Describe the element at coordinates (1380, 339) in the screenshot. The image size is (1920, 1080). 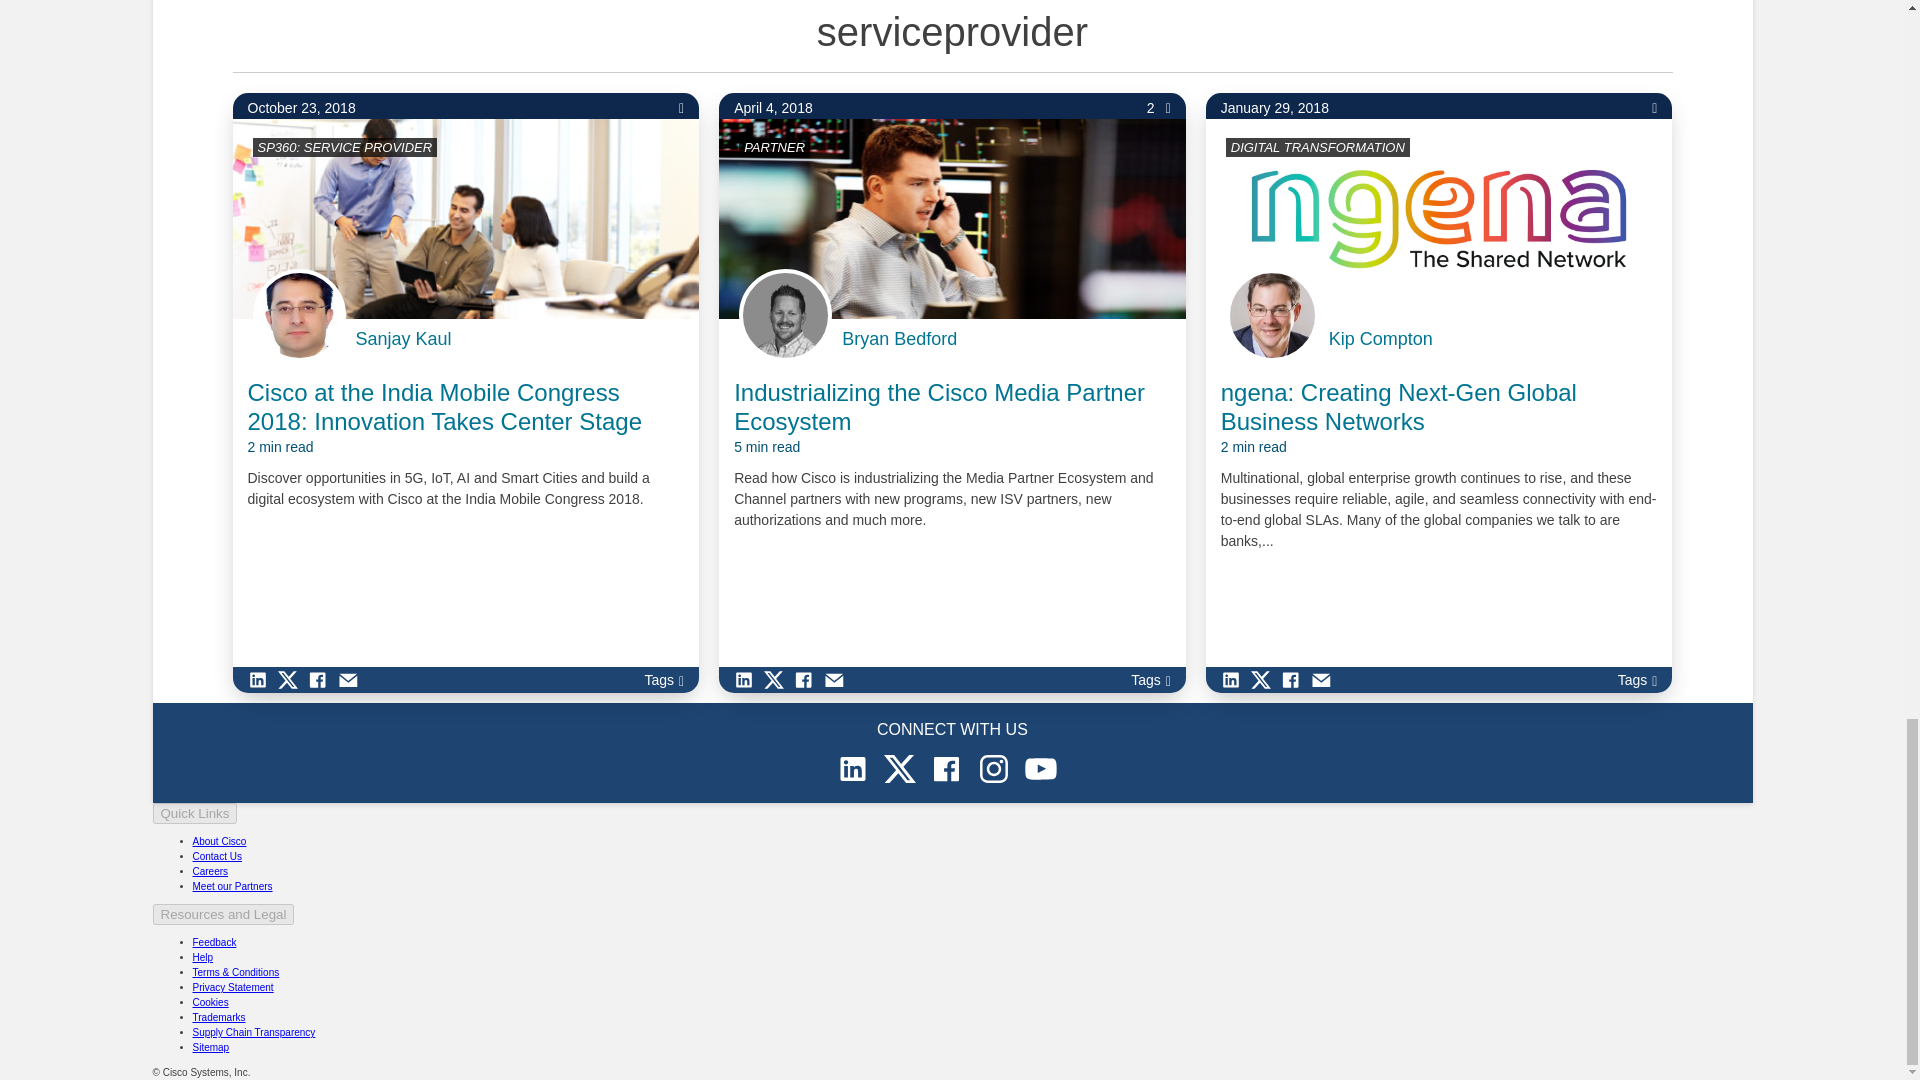
I see `Posts by Kip Compton` at that location.